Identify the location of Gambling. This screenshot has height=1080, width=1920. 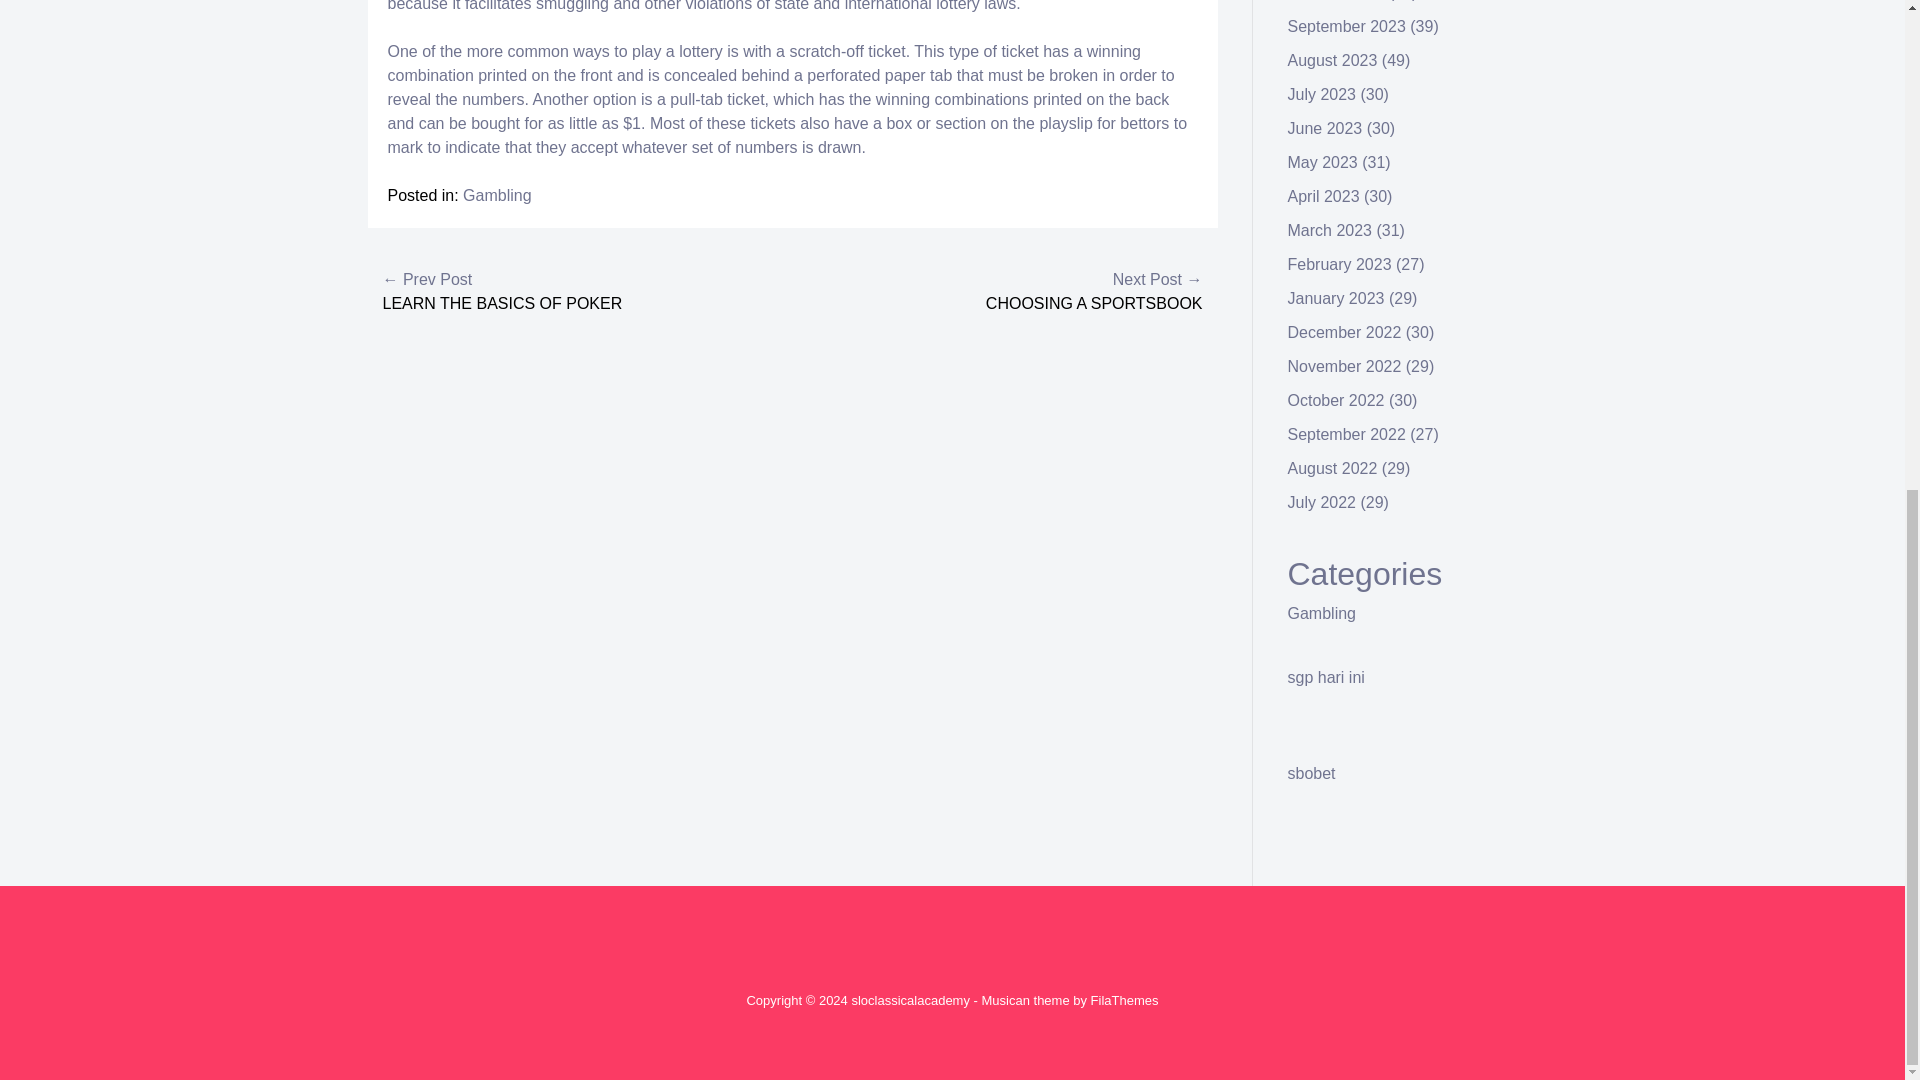
(1322, 613).